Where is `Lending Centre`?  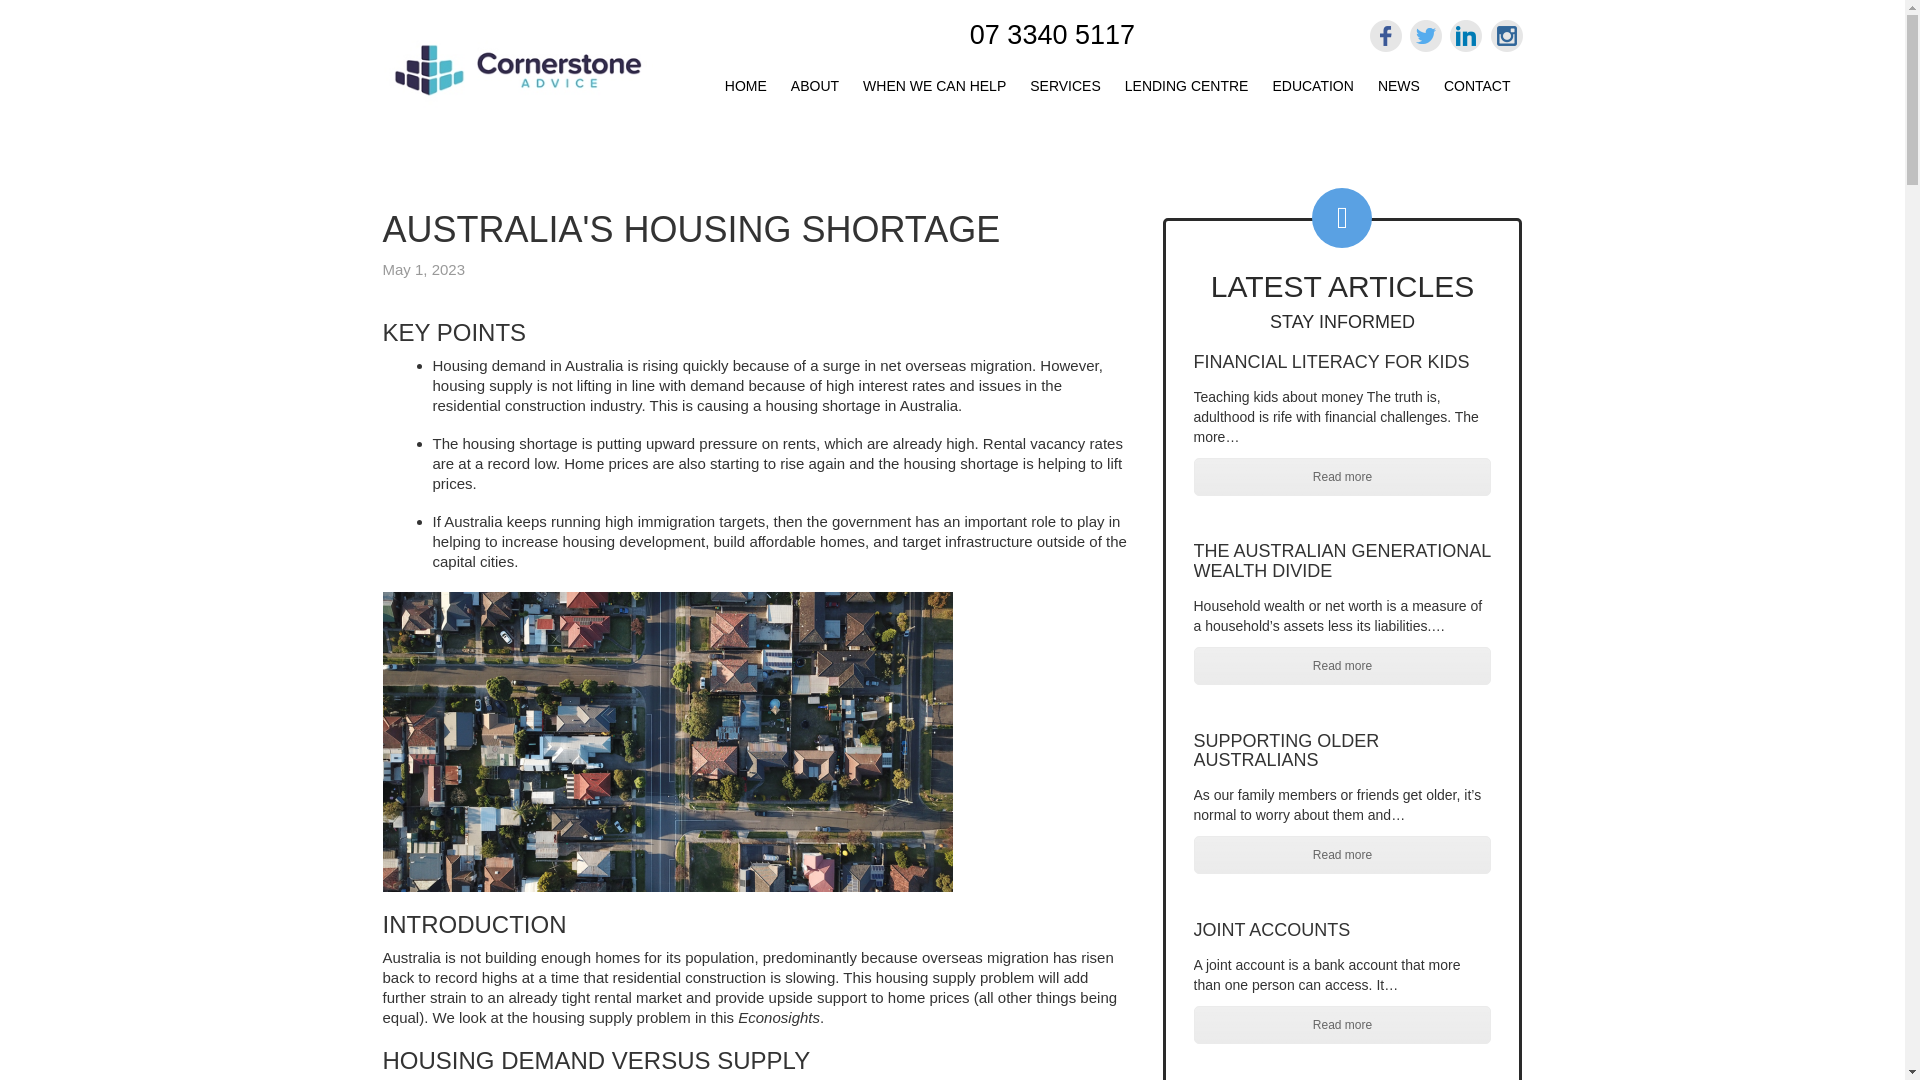
Lending Centre is located at coordinates (1187, 82).